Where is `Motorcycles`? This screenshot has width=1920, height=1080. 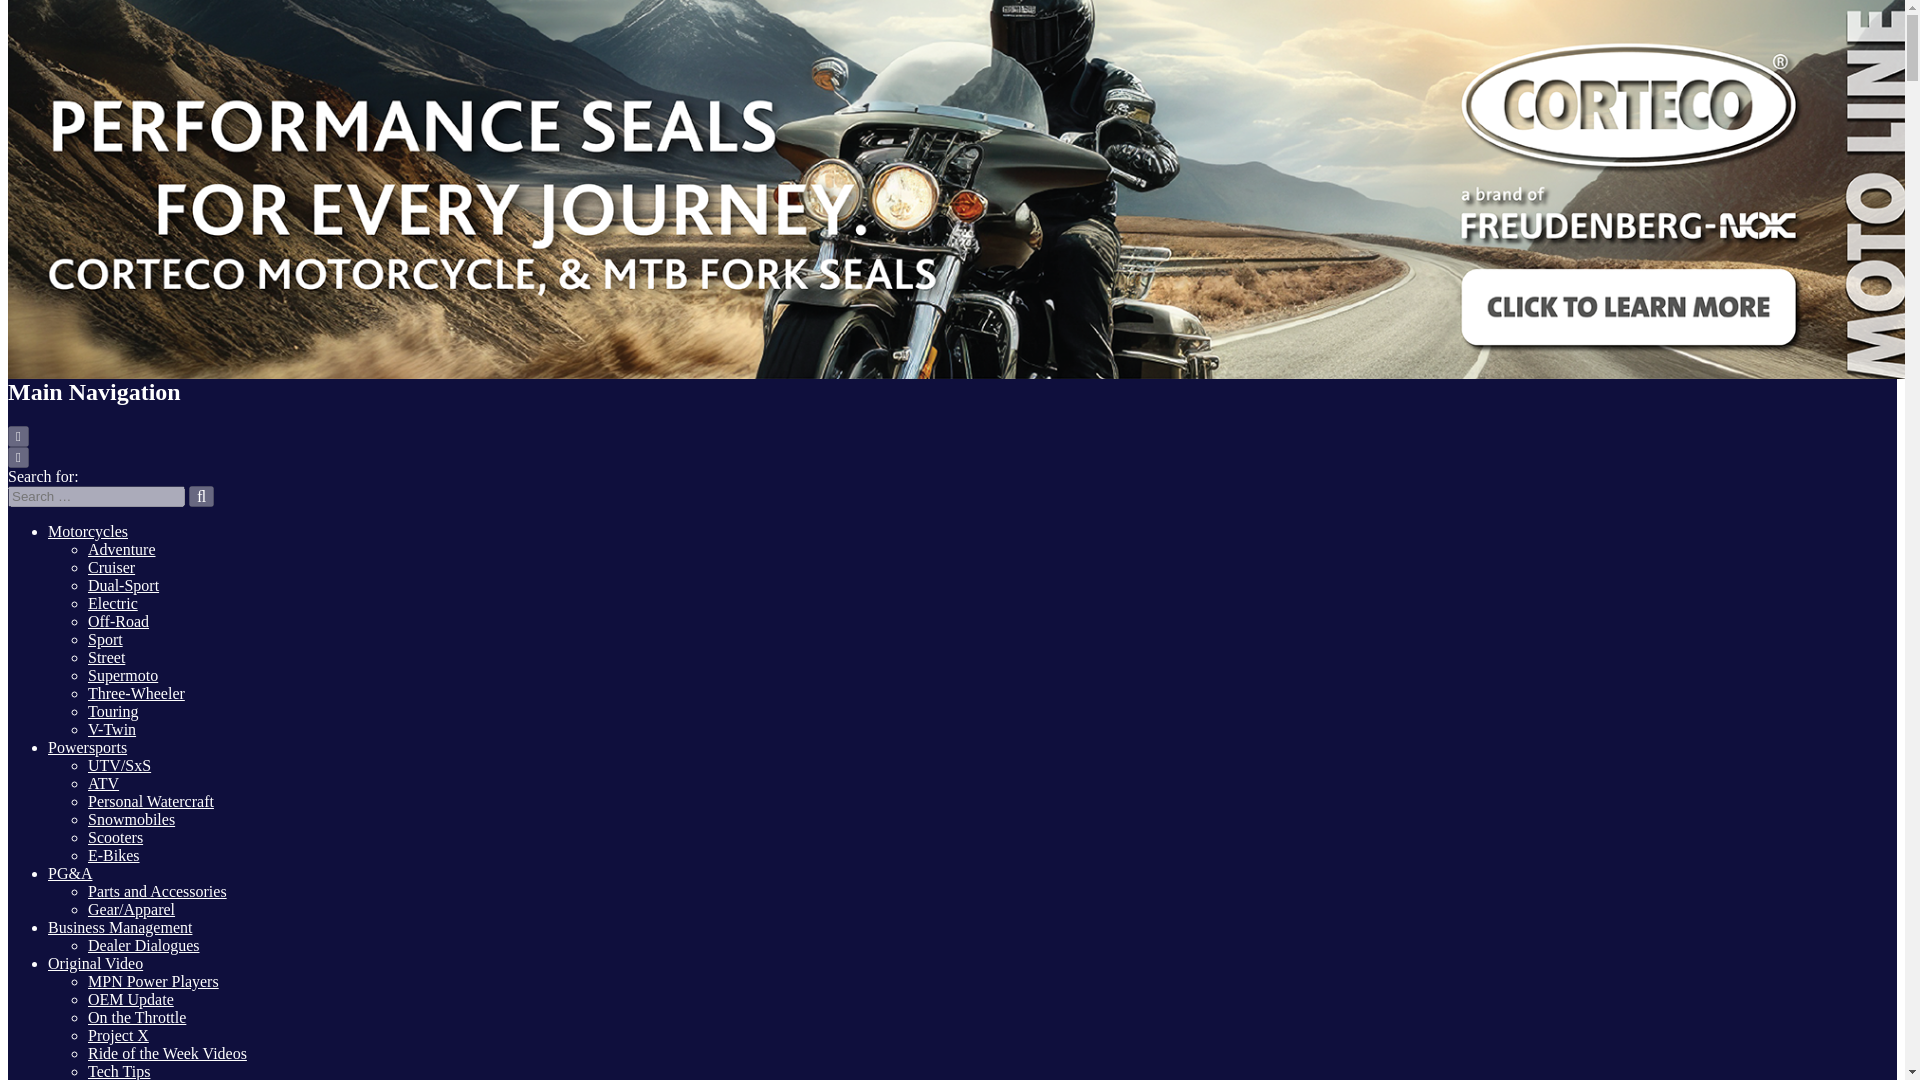
Motorcycles is located at coordinates (88, 531).